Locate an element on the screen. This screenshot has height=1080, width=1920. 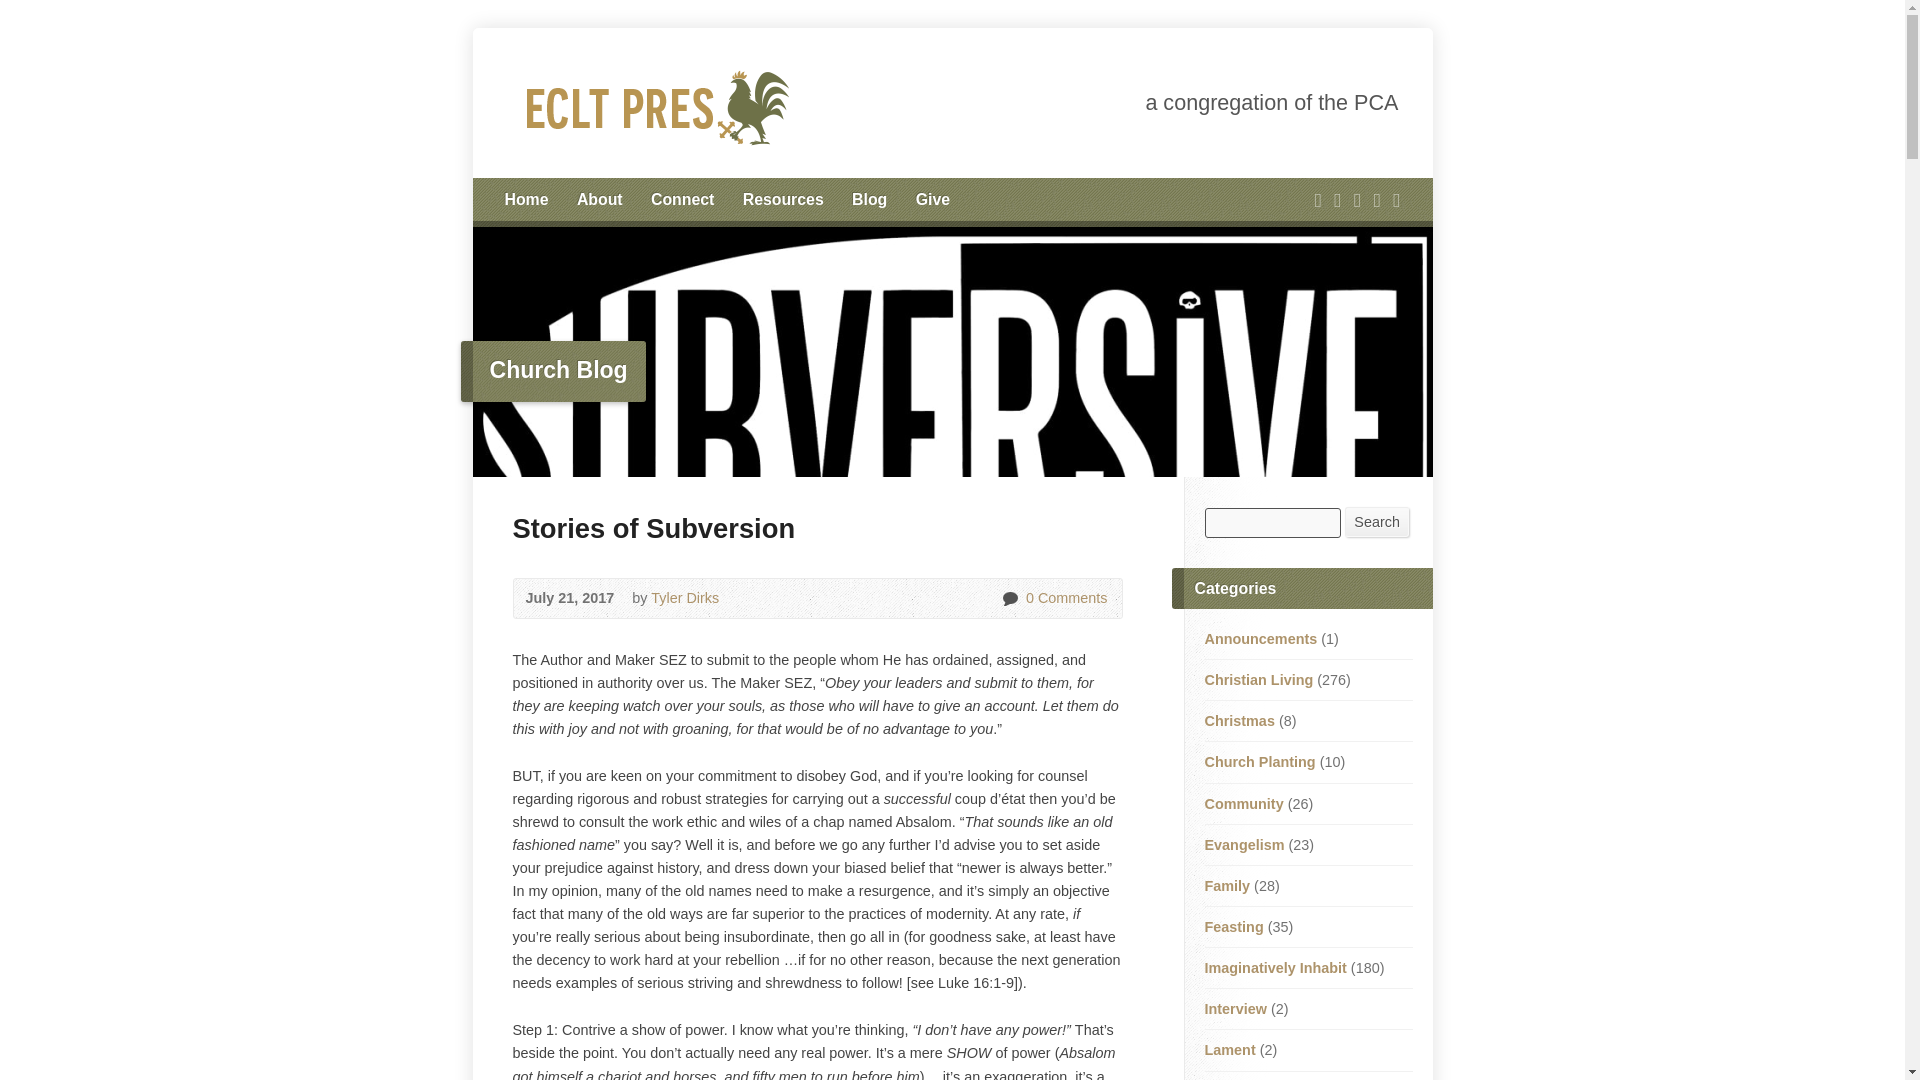
About is located at coordinates (600, 200).